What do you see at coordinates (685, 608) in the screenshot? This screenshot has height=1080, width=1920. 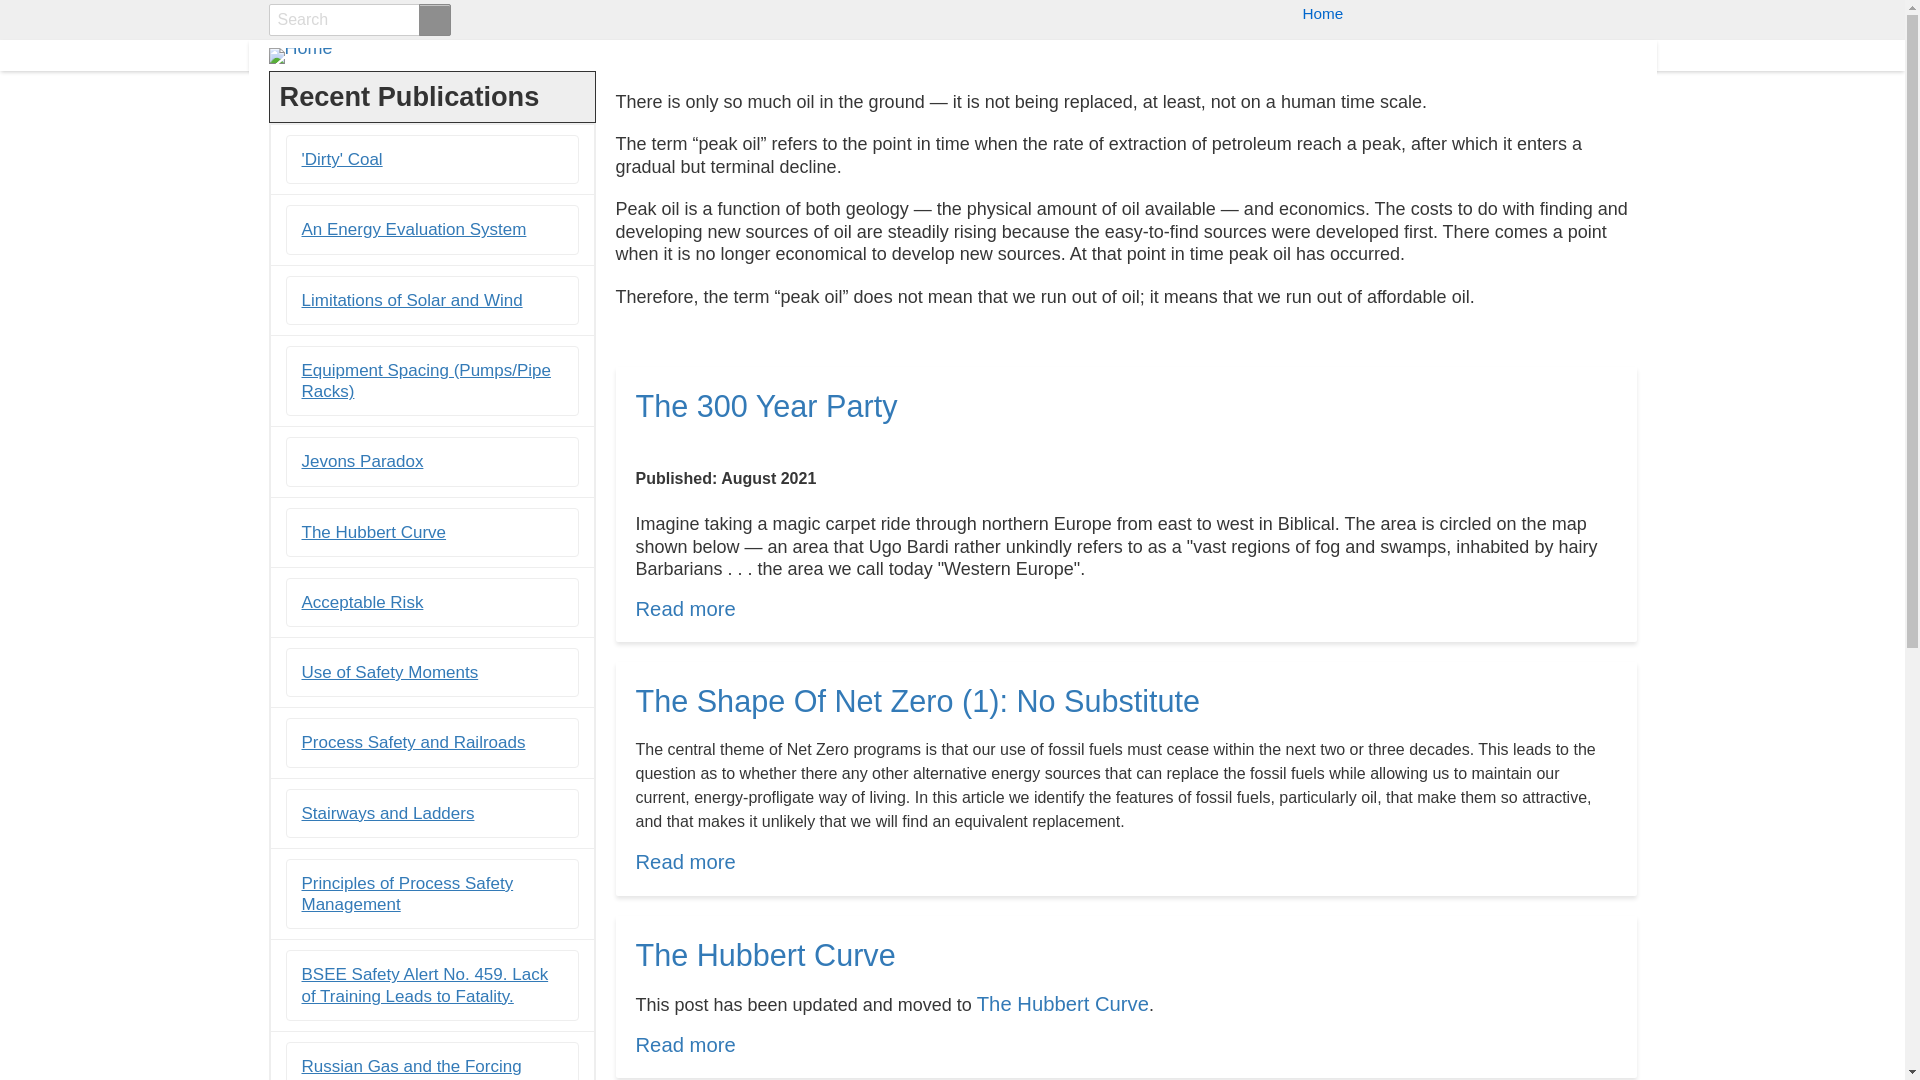 I see `The 300 Year Party` at bounding box center [685, 608].